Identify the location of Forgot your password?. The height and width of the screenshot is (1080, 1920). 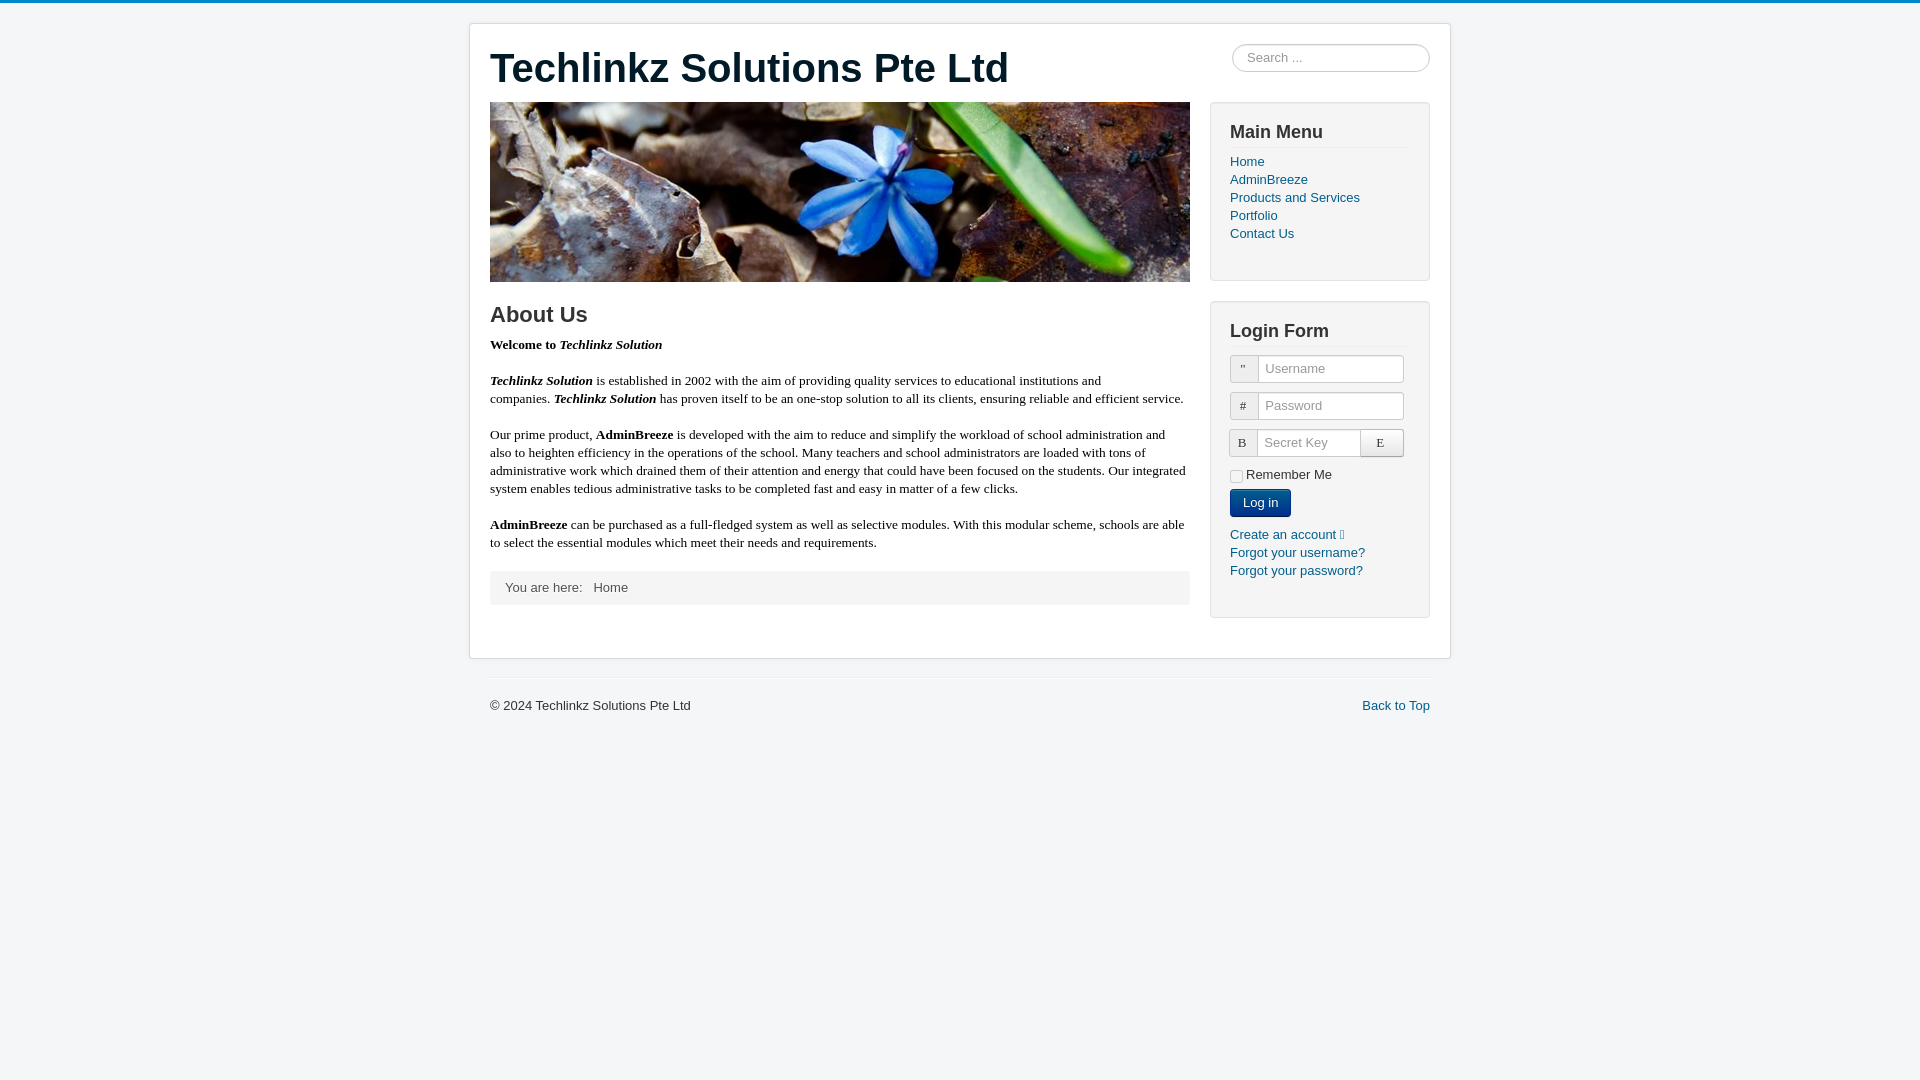
(1296, 570).